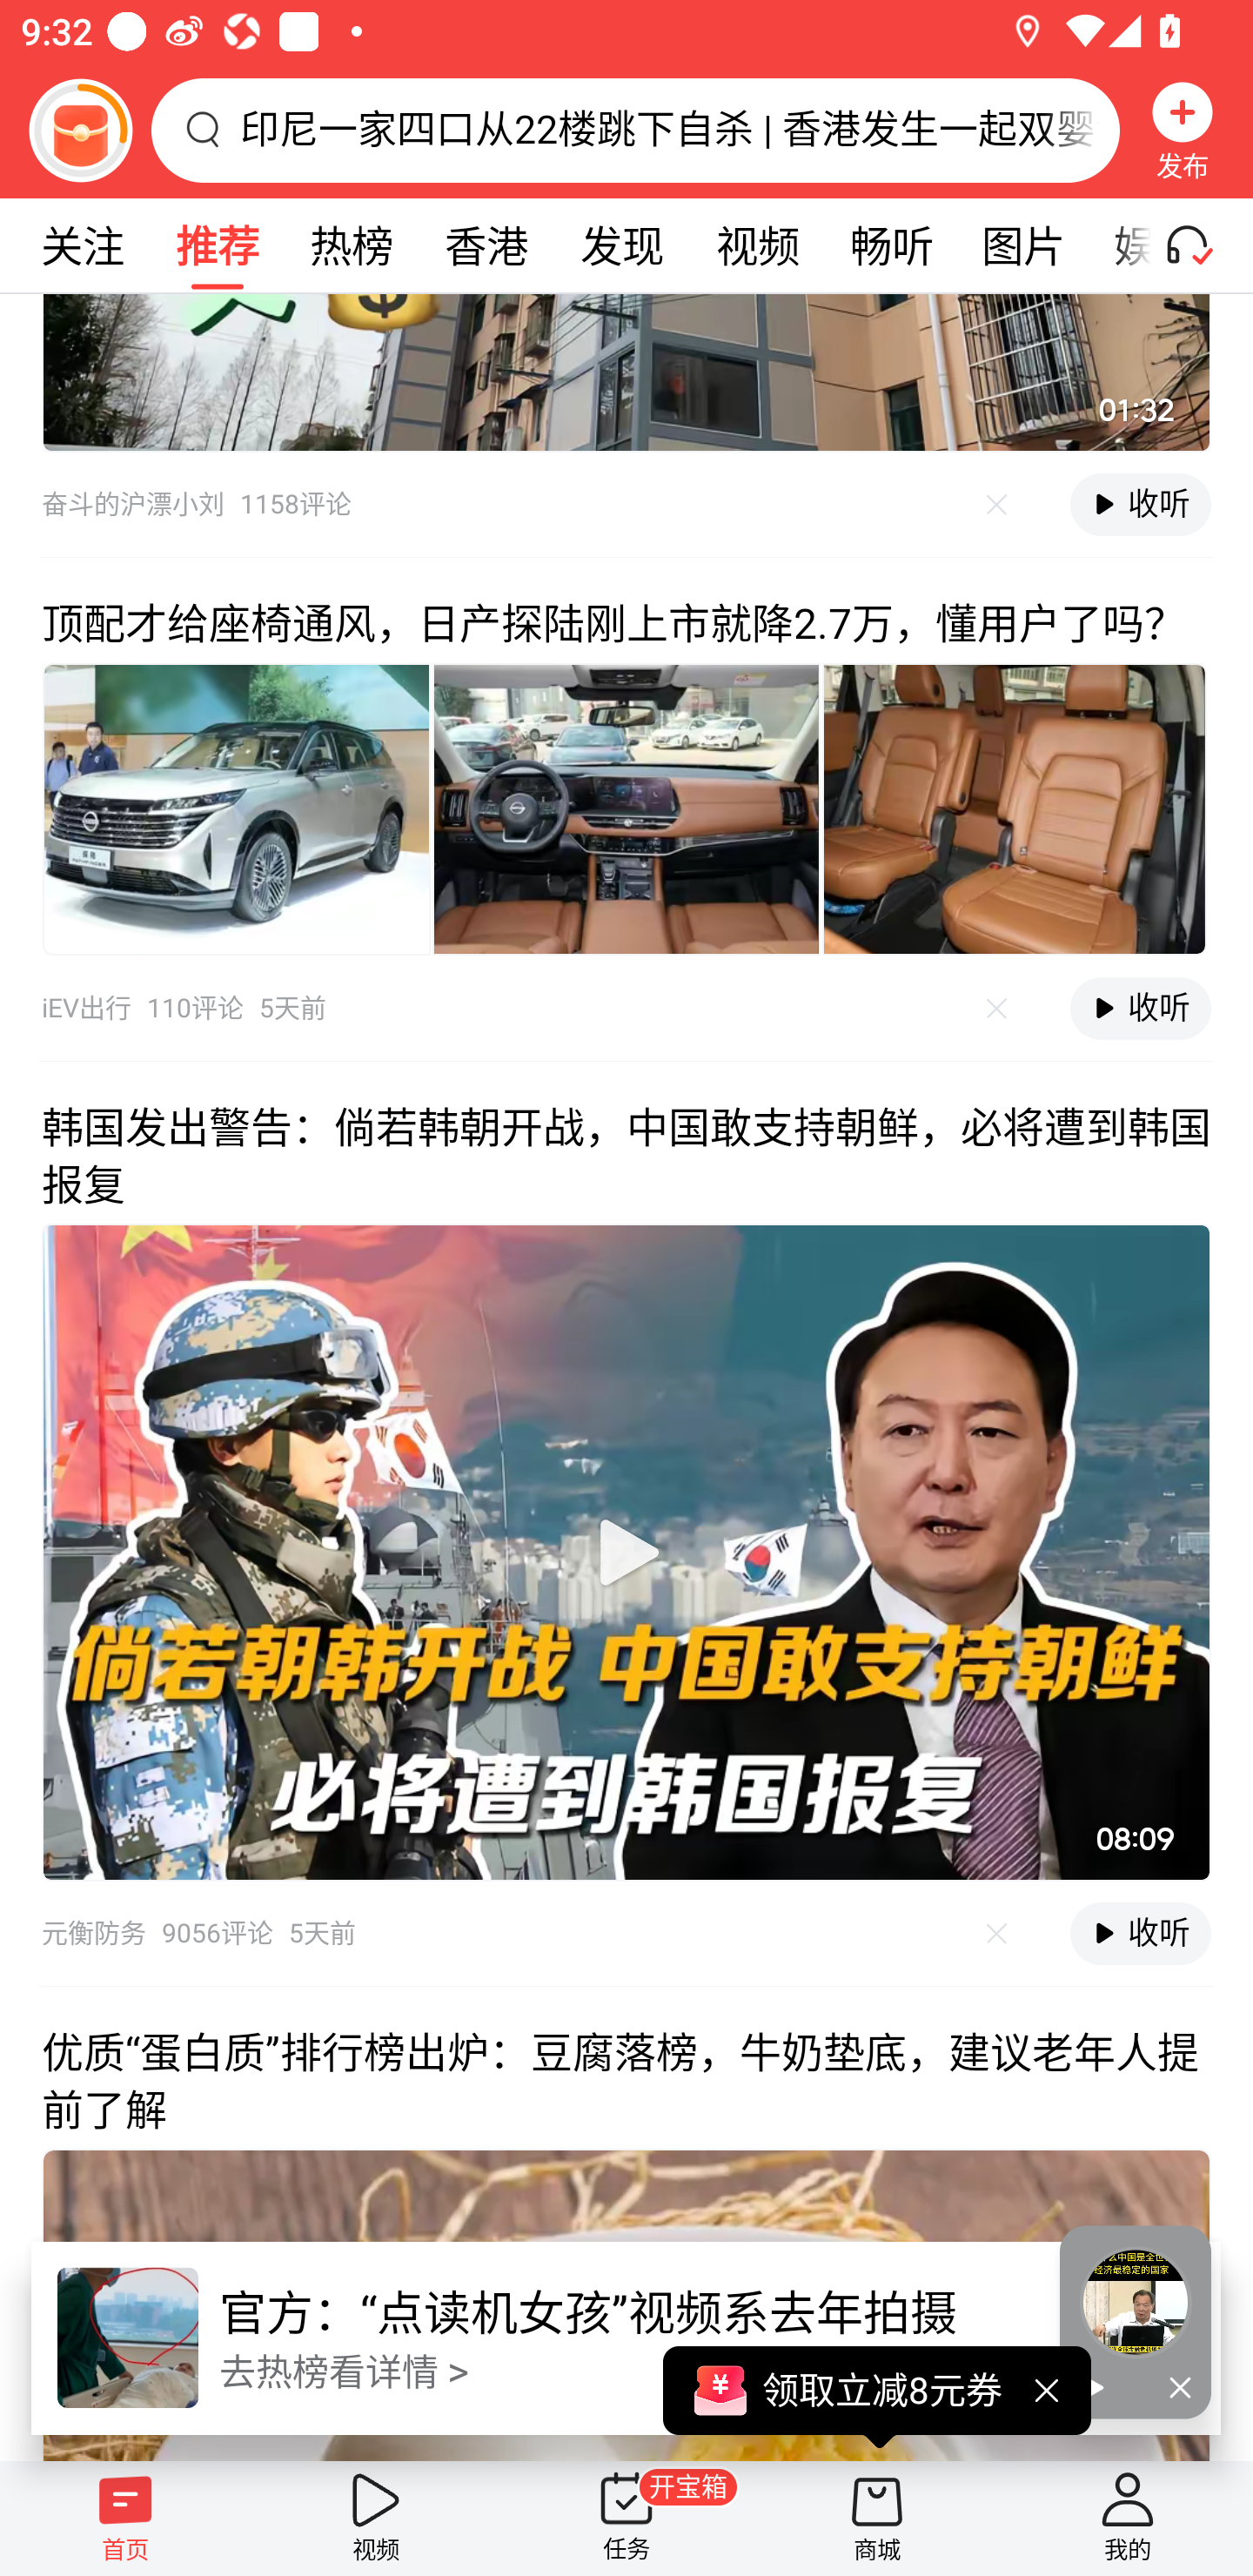 This screenshot has height=2576, width=1253. What do you see at coordinates (877, 2397) in the screenshot?
I see `领取立减8元券 关闭气泡` at bounding box center [877, 2397].